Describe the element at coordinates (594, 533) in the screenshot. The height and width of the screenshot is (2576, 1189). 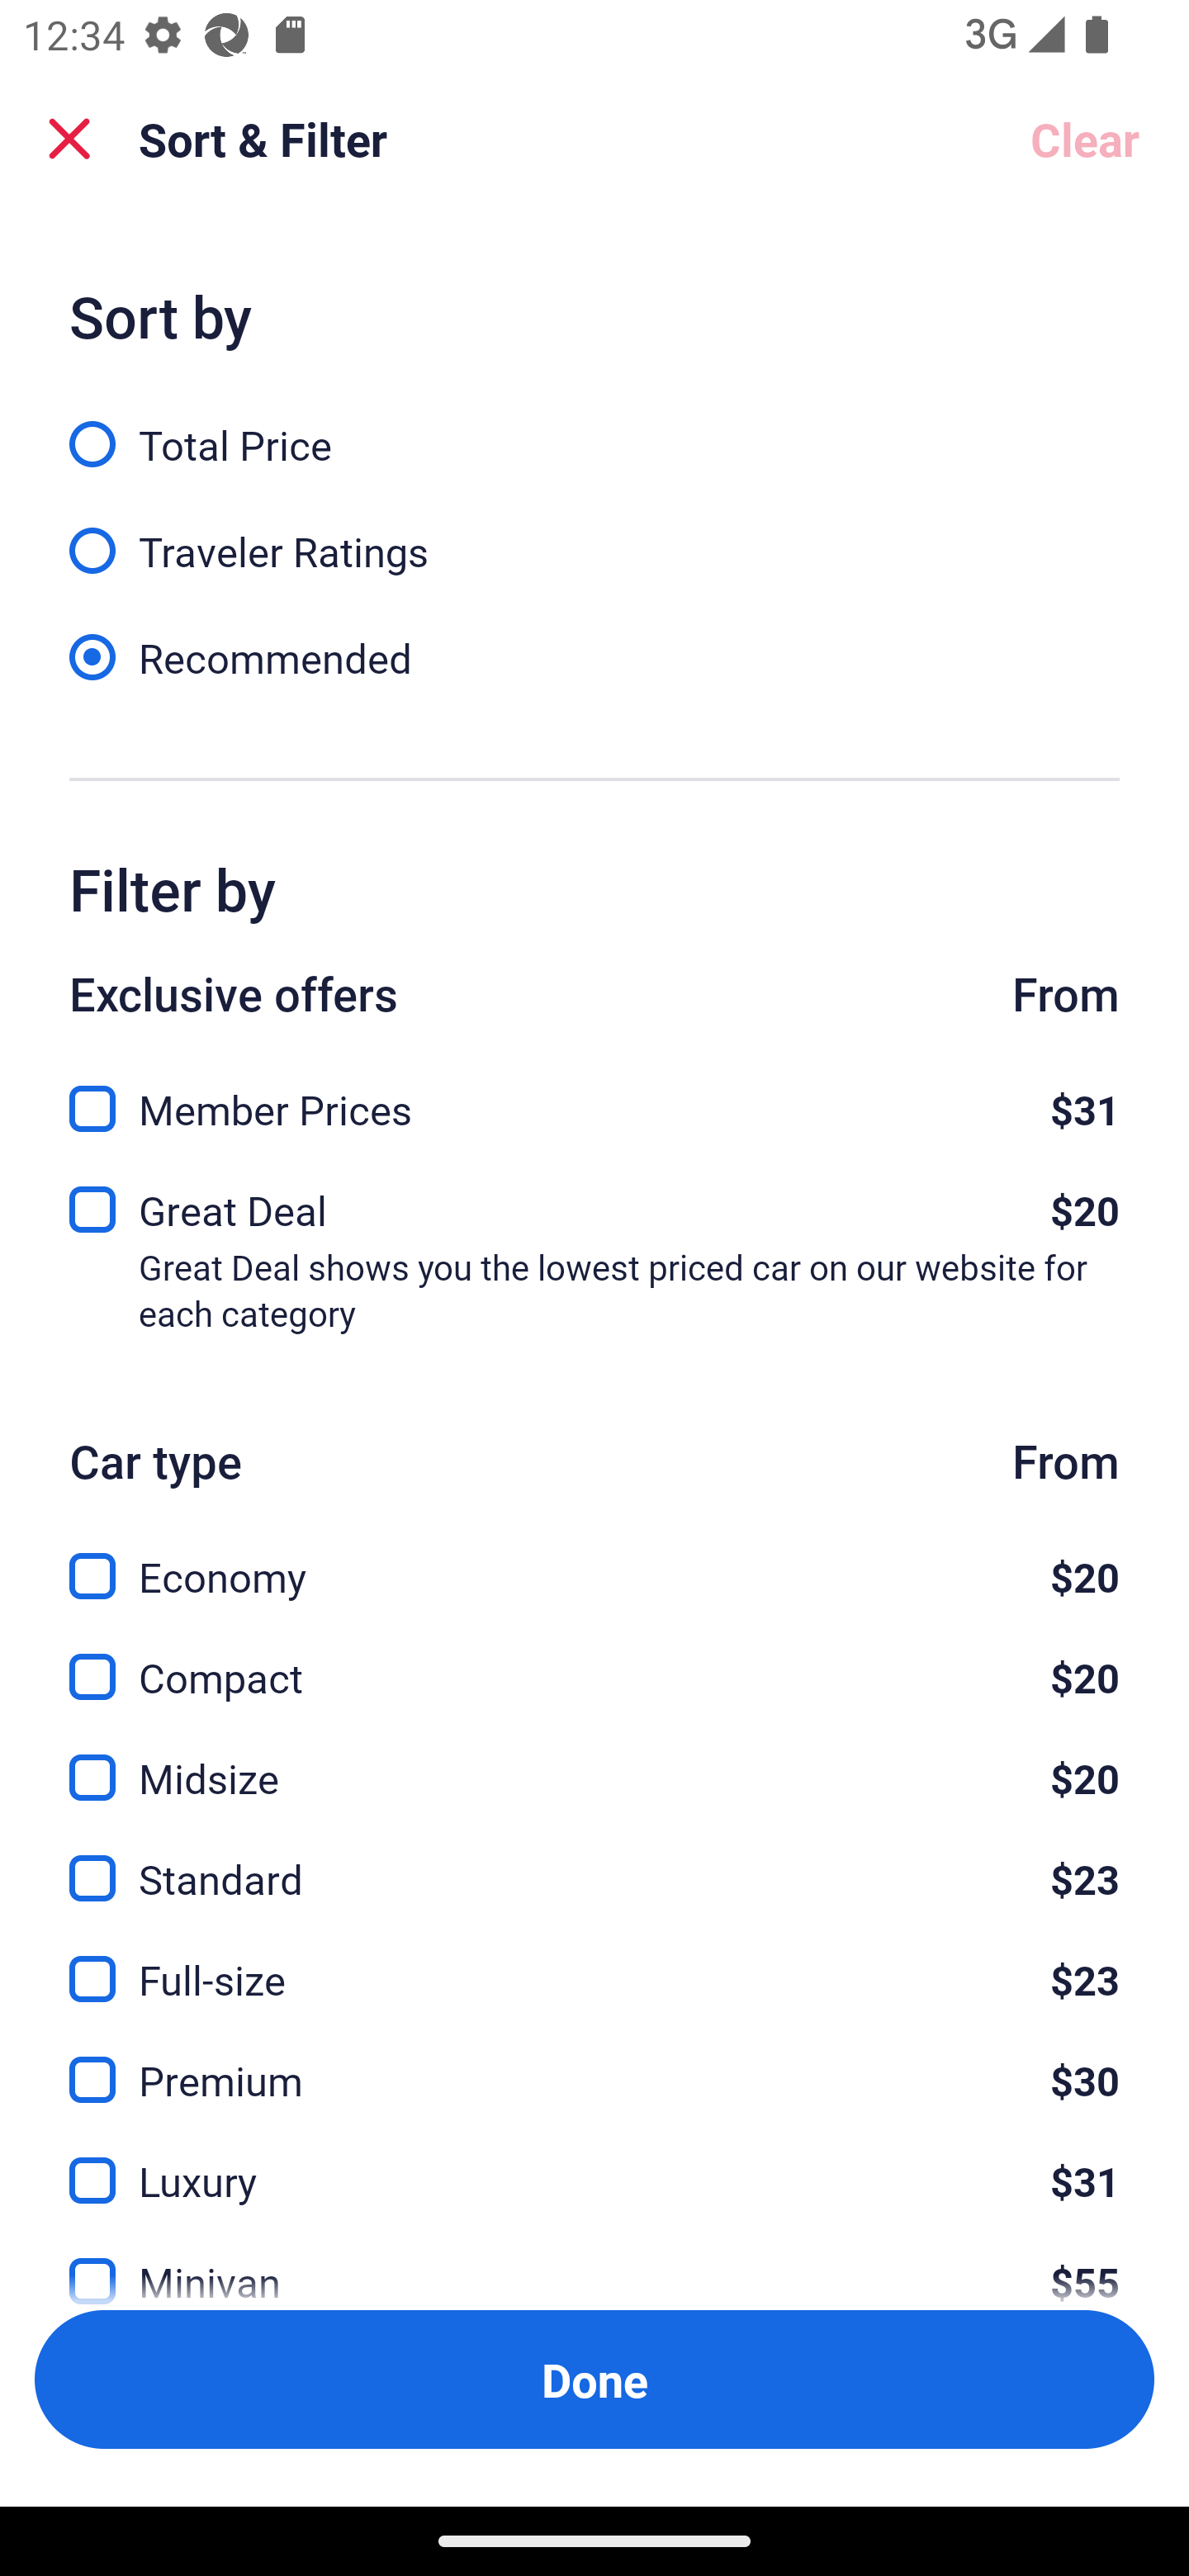
I see `Traveler Ratings` at that location.